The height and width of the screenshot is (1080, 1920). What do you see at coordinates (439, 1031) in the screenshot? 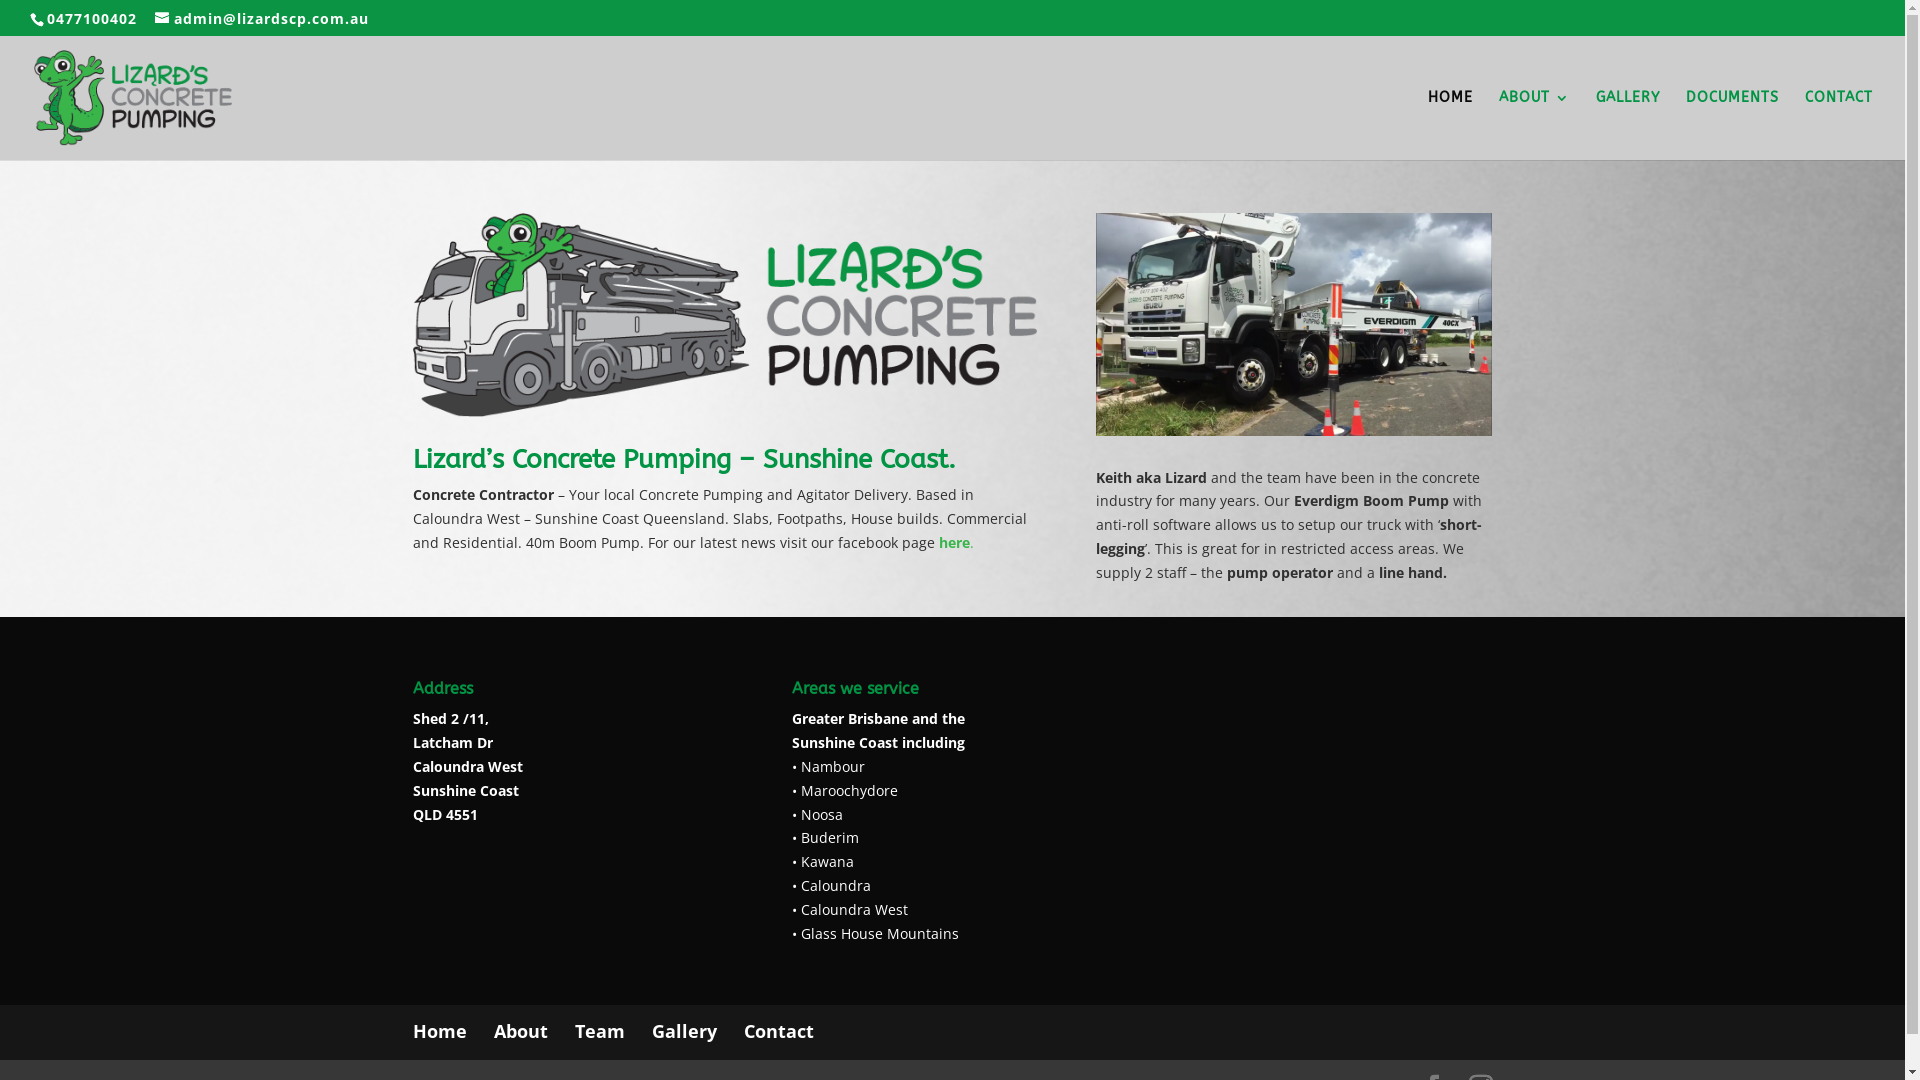
I see `Home` at bounding box center [439, 1031].